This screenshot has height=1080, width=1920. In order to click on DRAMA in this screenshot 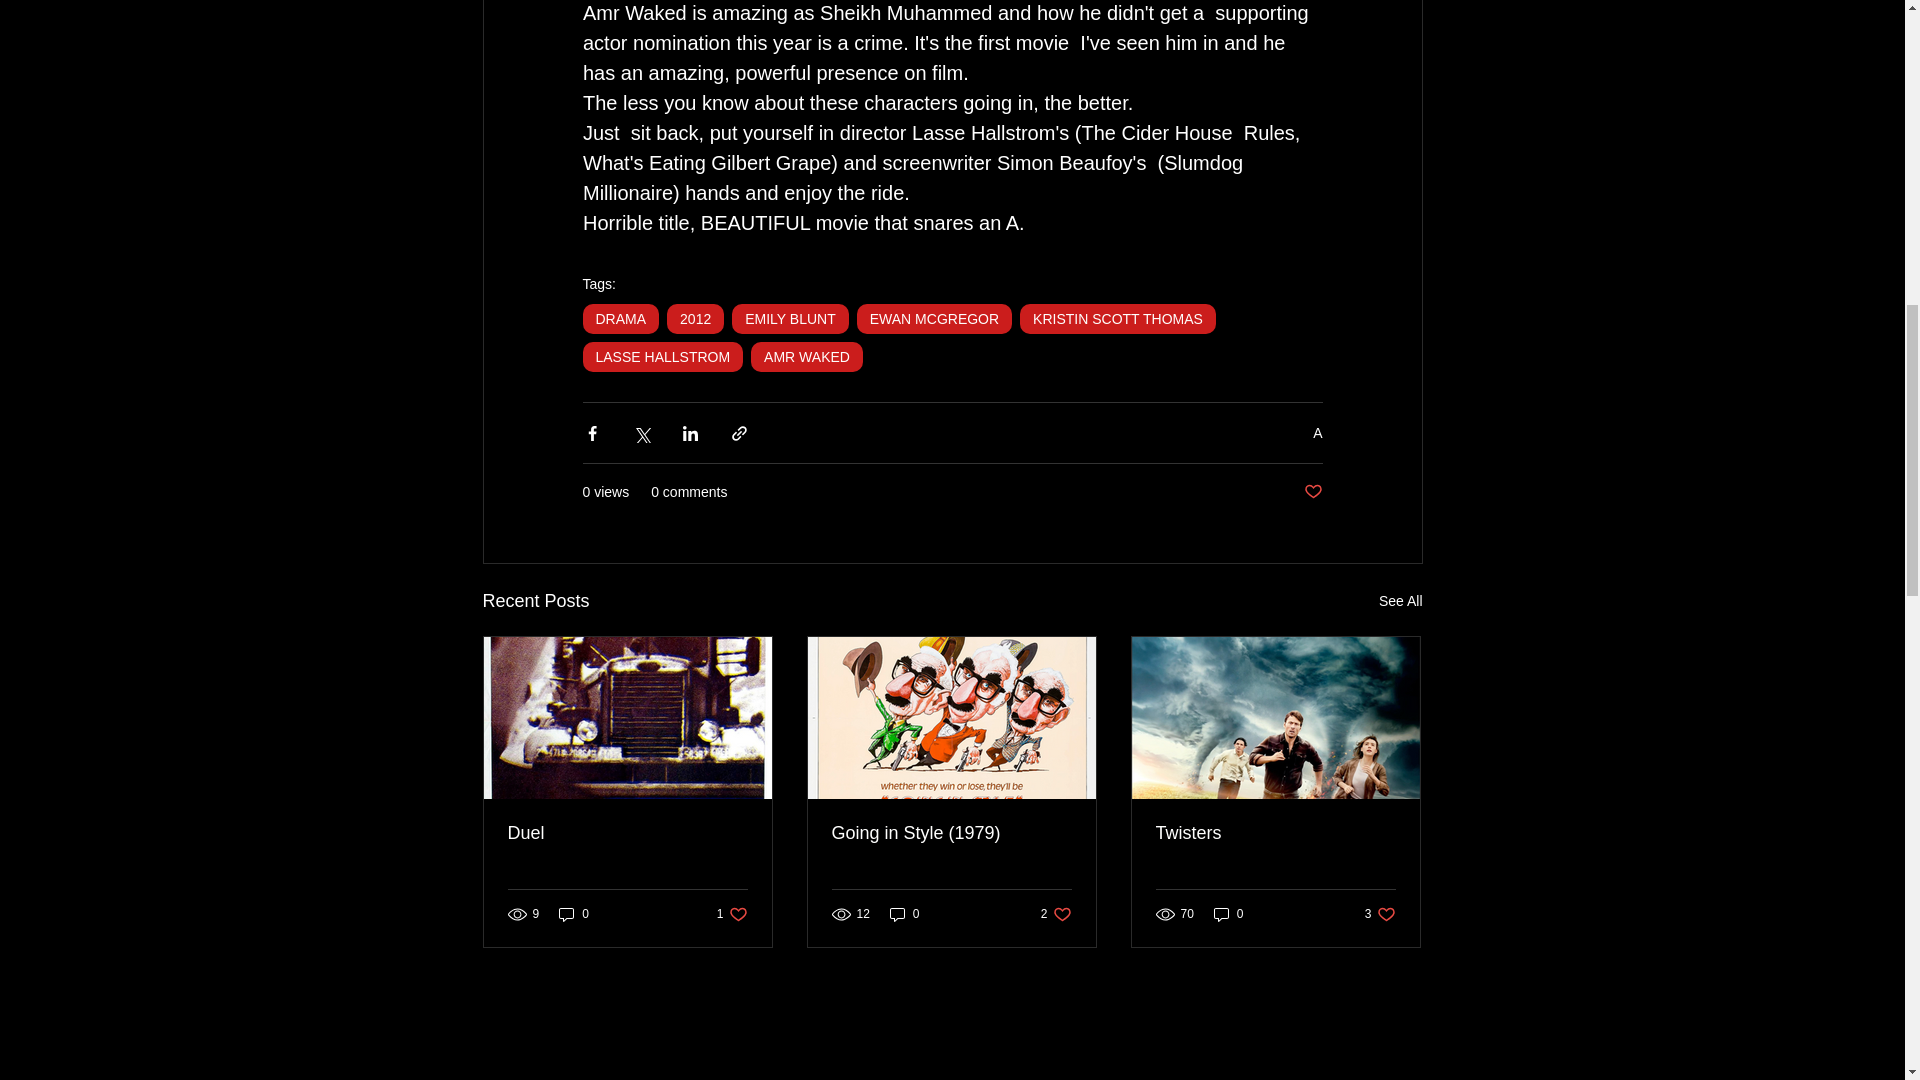, I will do `click(620, 318)`.